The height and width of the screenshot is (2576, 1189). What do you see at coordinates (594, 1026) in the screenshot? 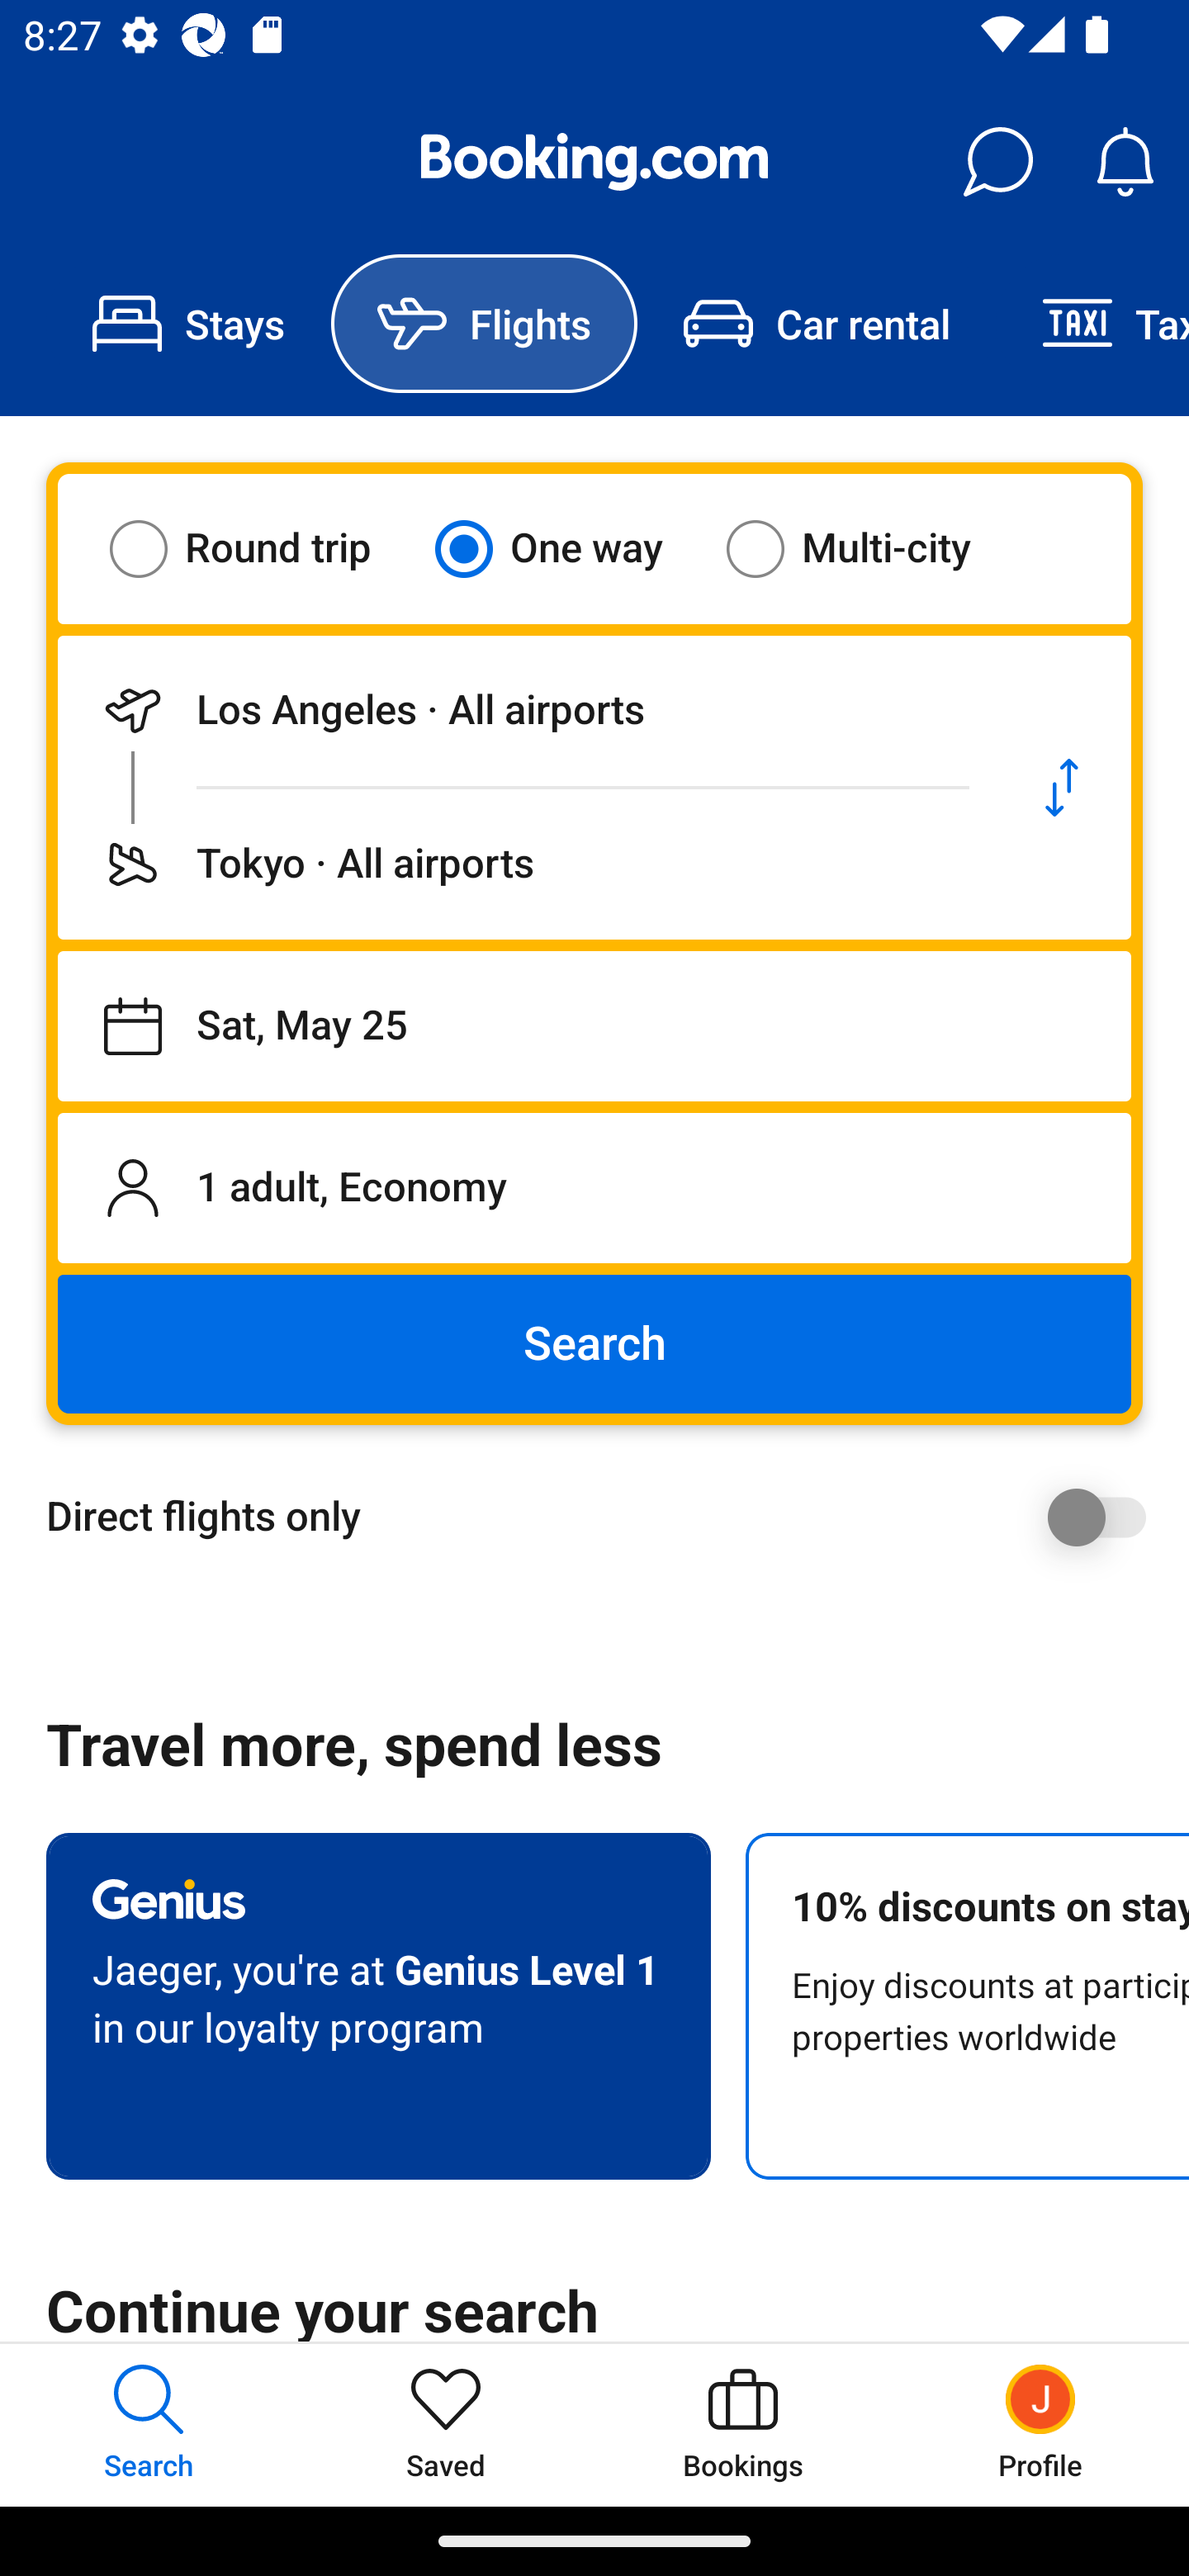
I see `Departing on Sat, May 25` at bounding box center [594, 1026].